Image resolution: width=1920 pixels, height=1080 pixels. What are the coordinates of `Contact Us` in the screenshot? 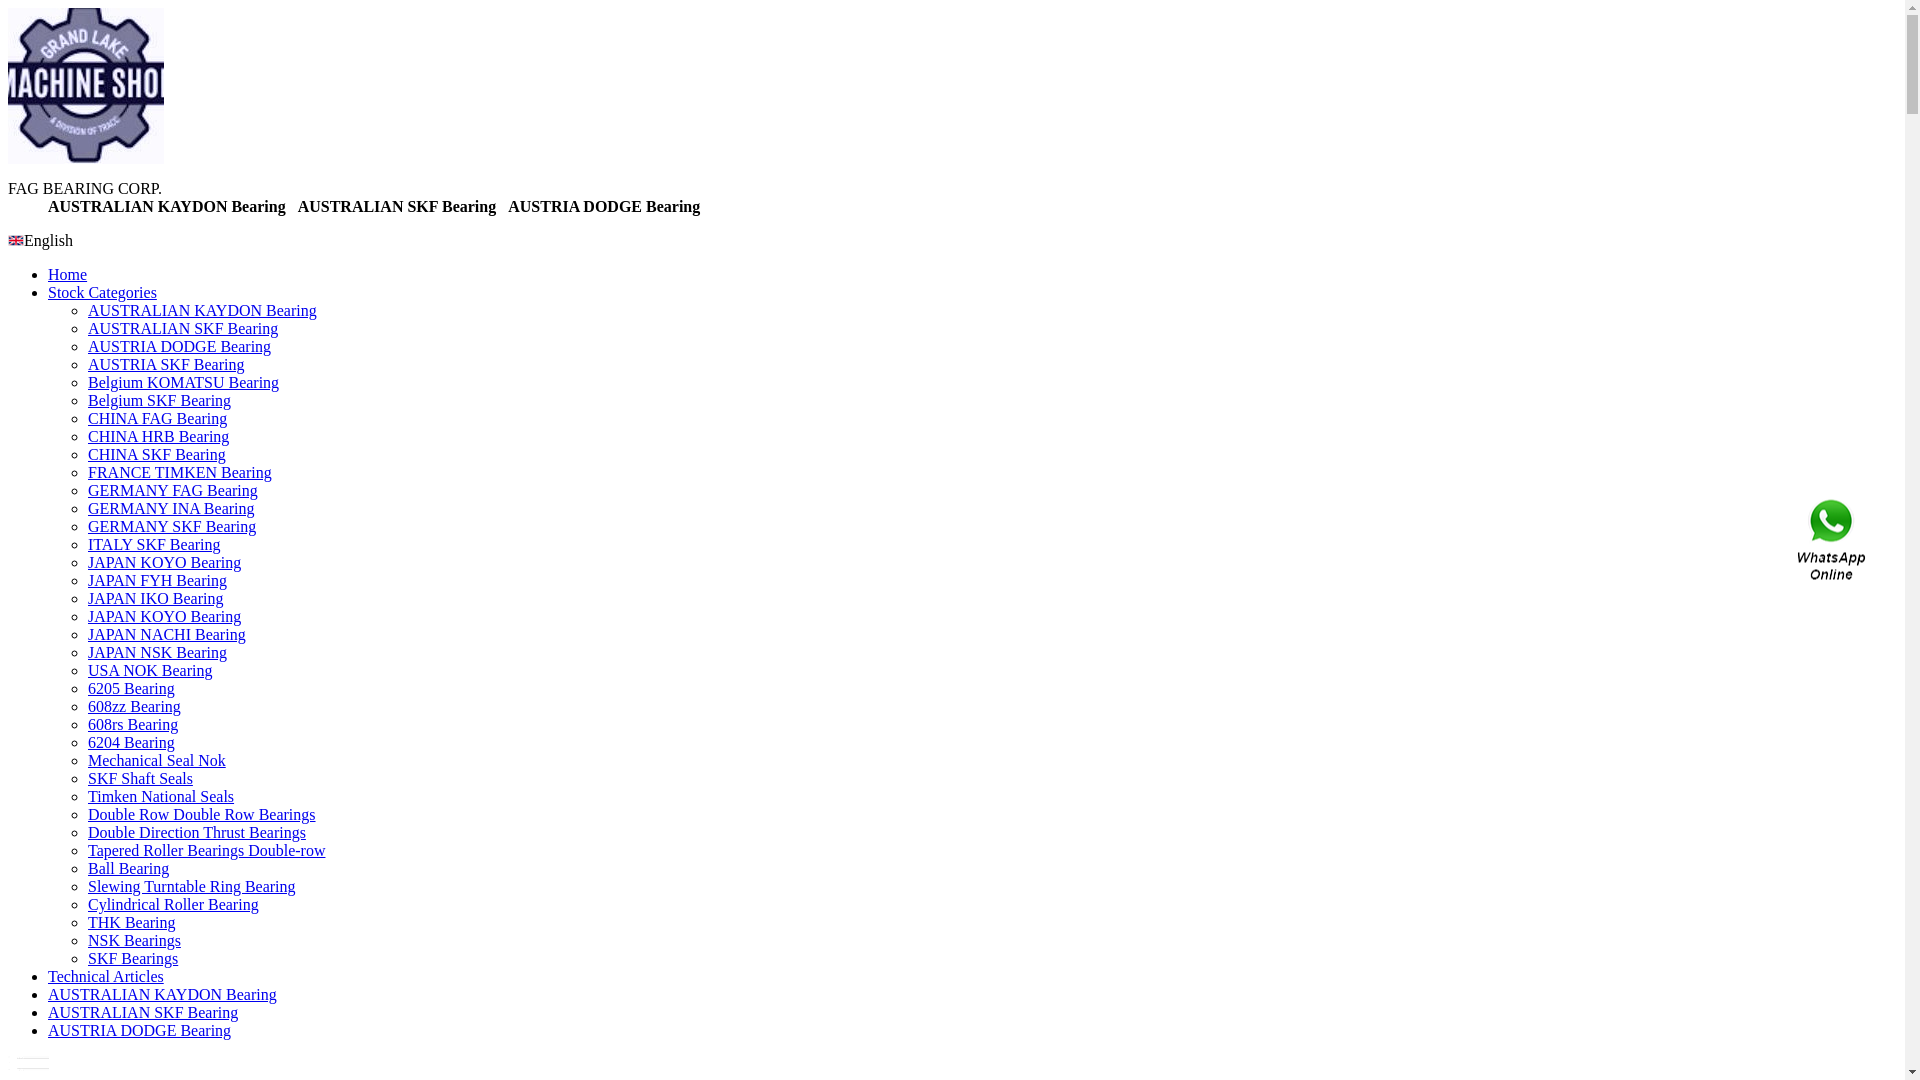 It's located at (1833, 540).